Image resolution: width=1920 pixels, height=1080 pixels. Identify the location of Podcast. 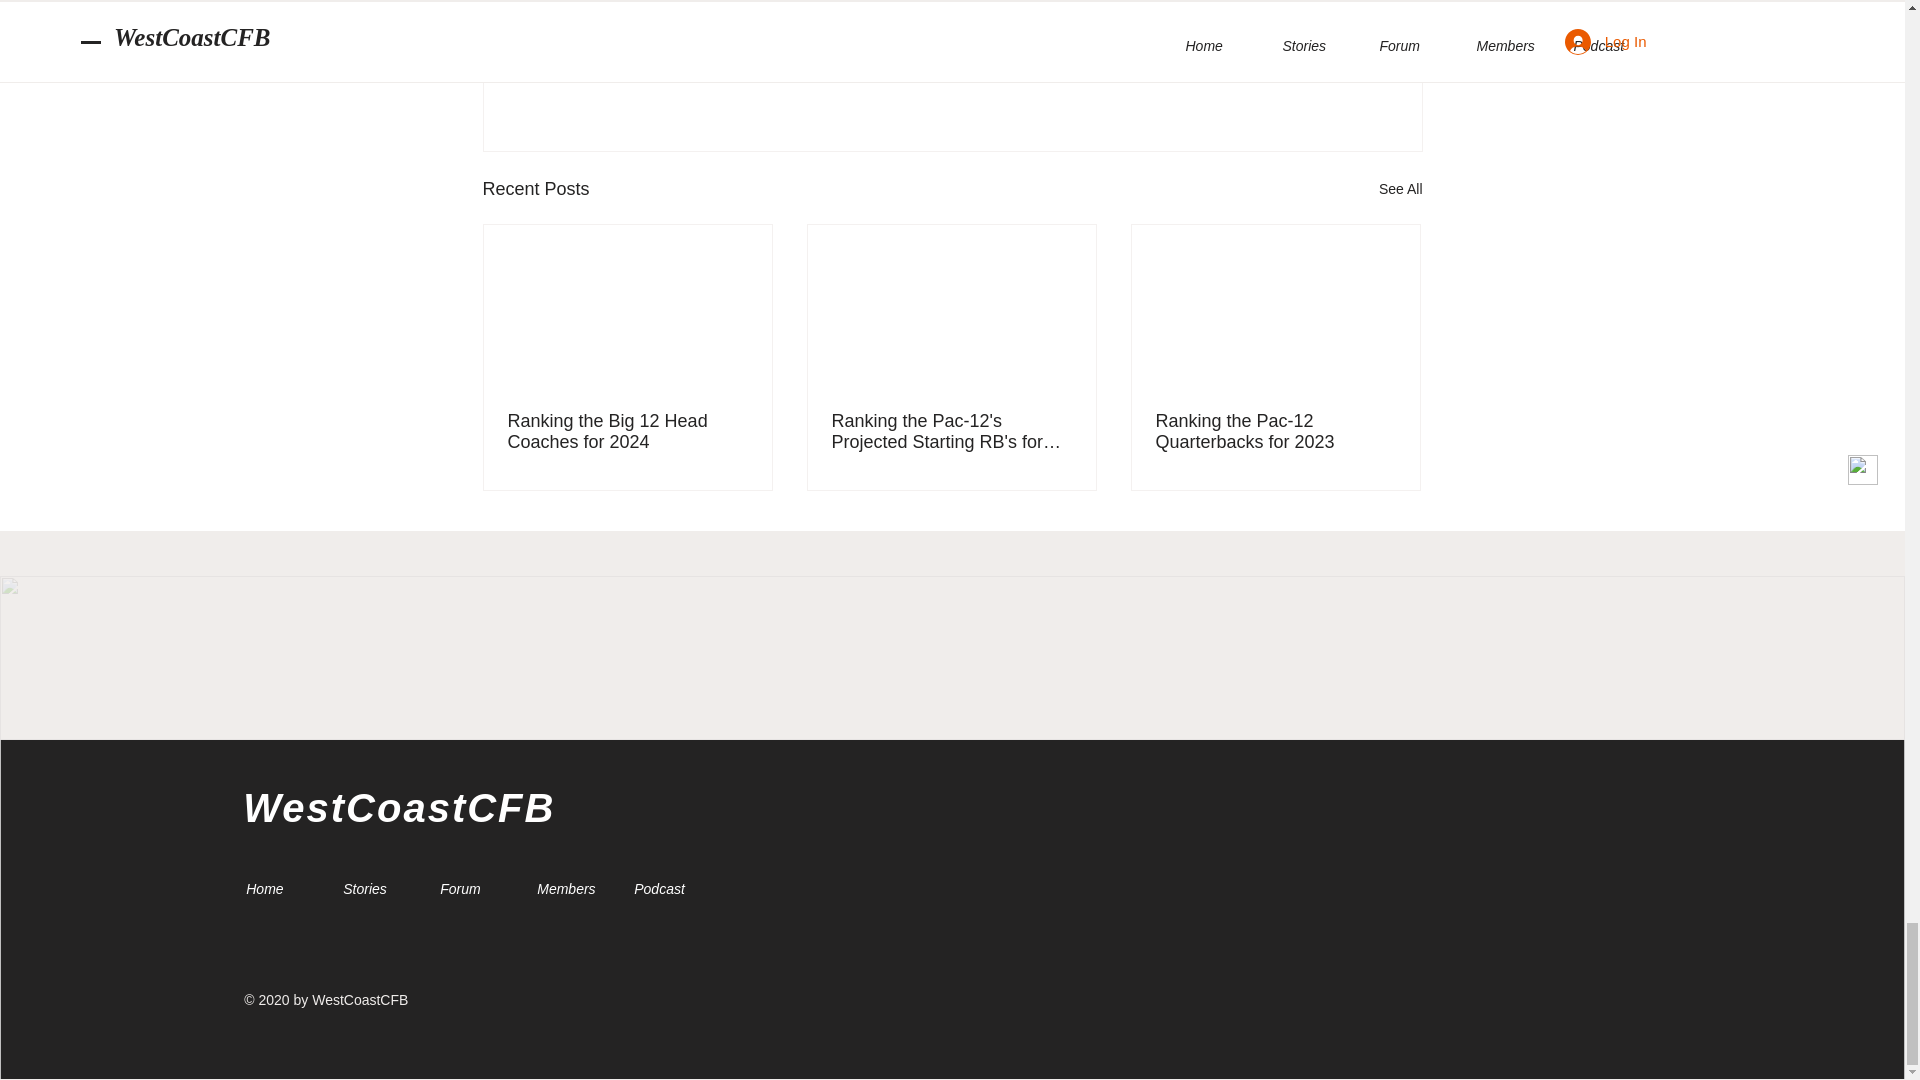
(667, 888).